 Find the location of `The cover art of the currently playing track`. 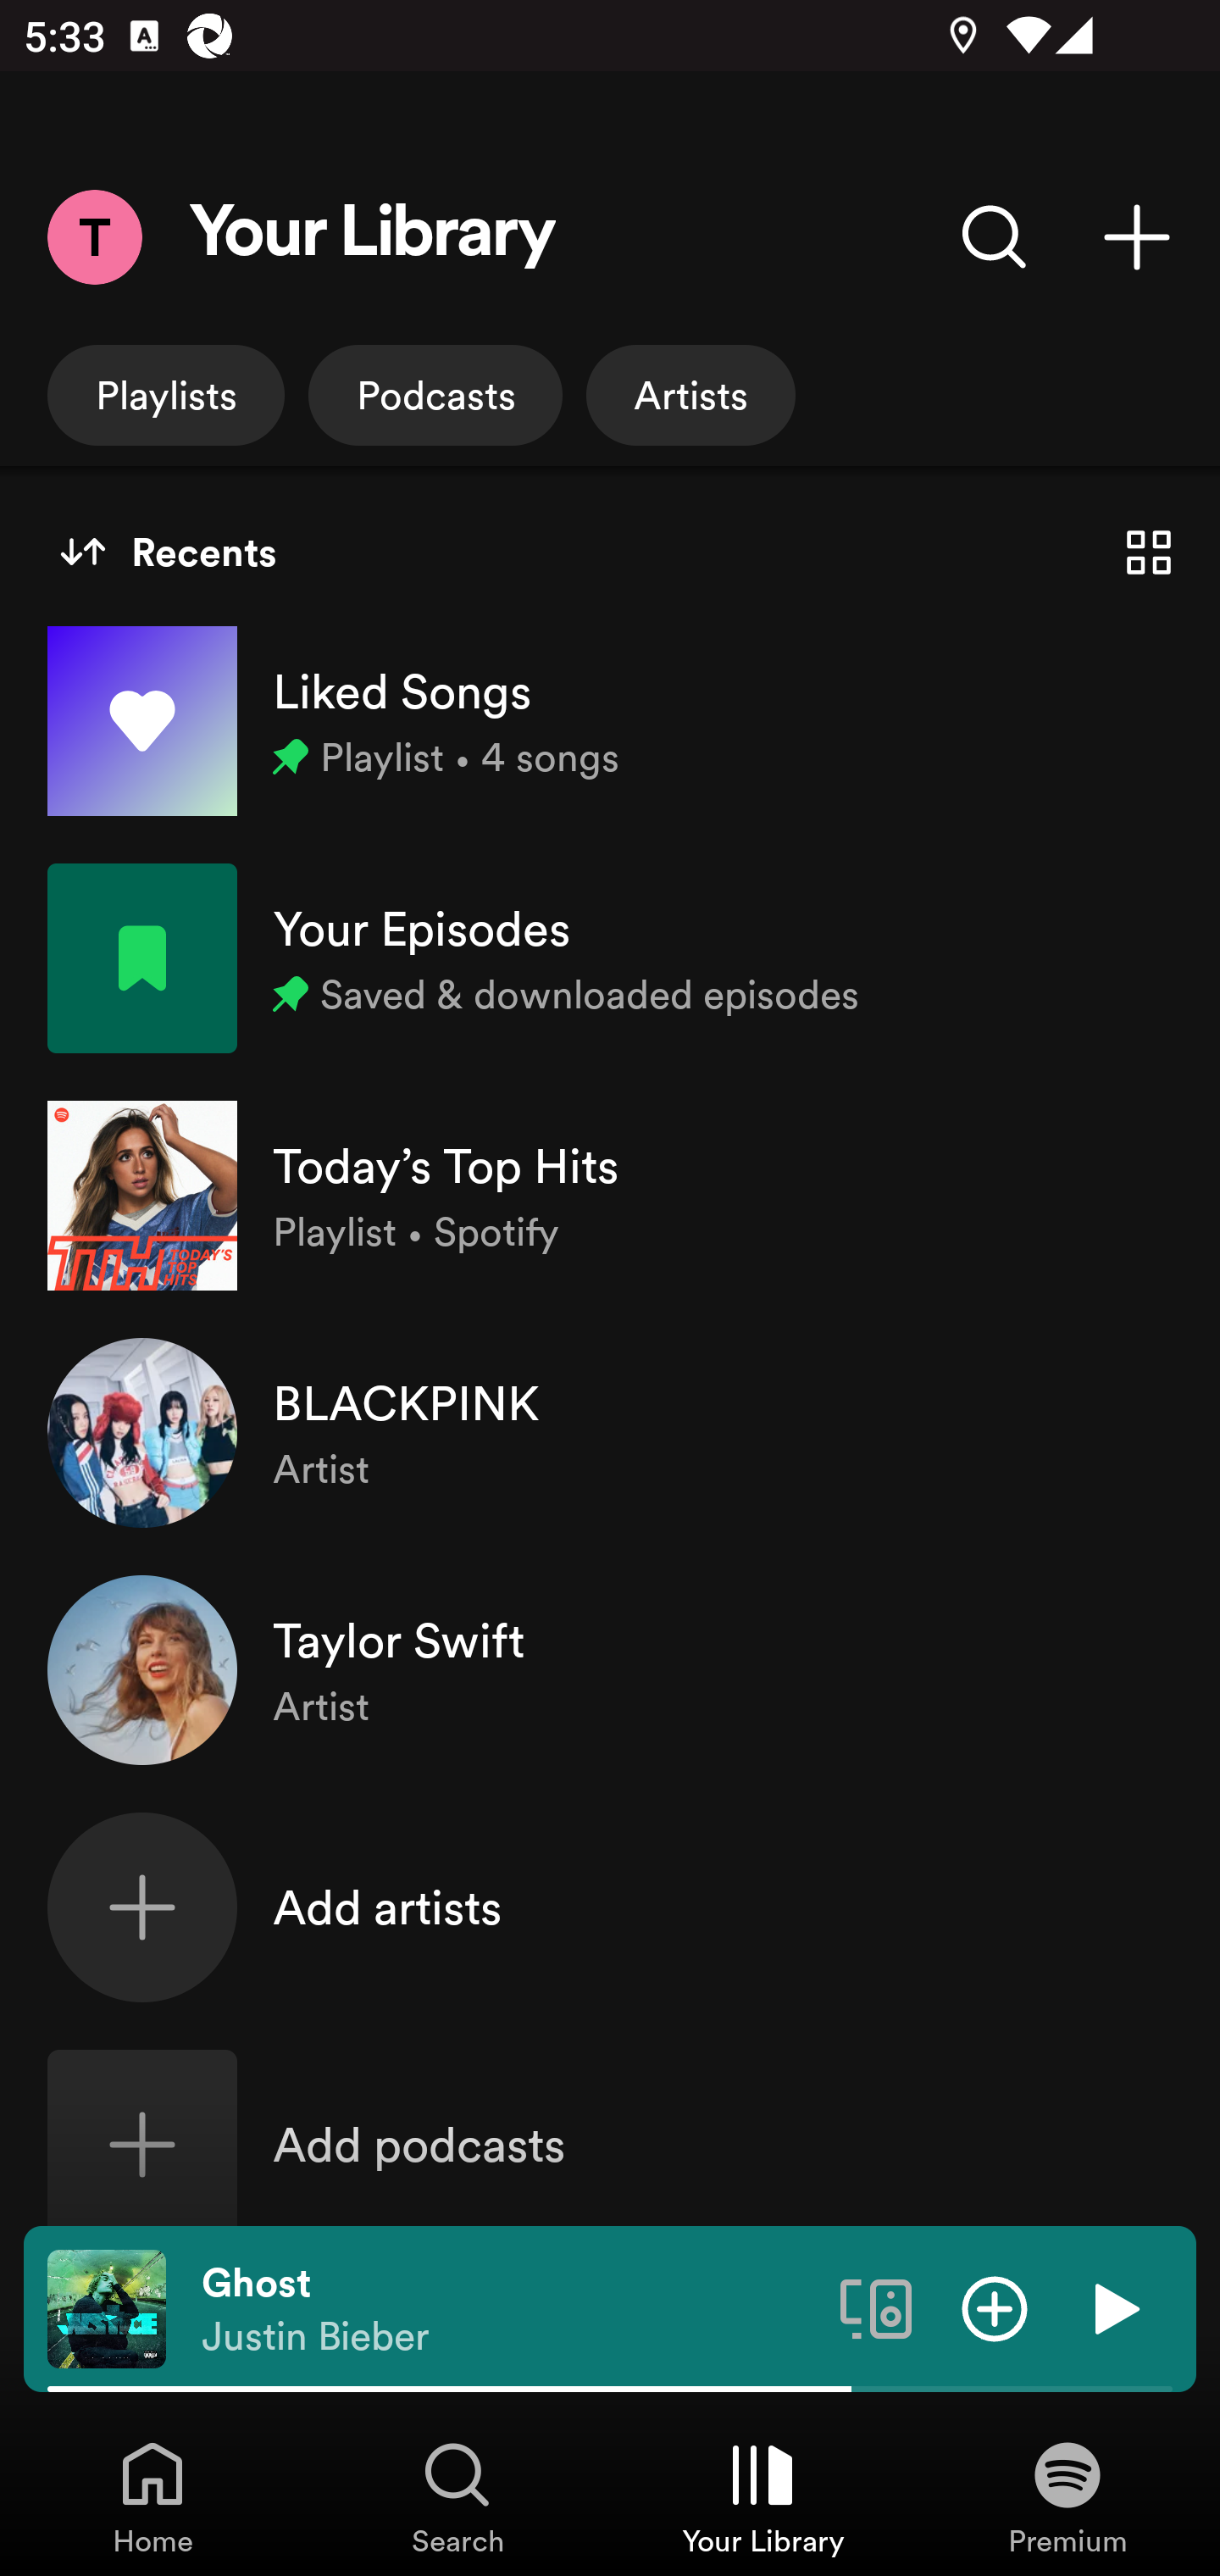

The cover art of the currently playing track is located at coordinates (107, 2307).